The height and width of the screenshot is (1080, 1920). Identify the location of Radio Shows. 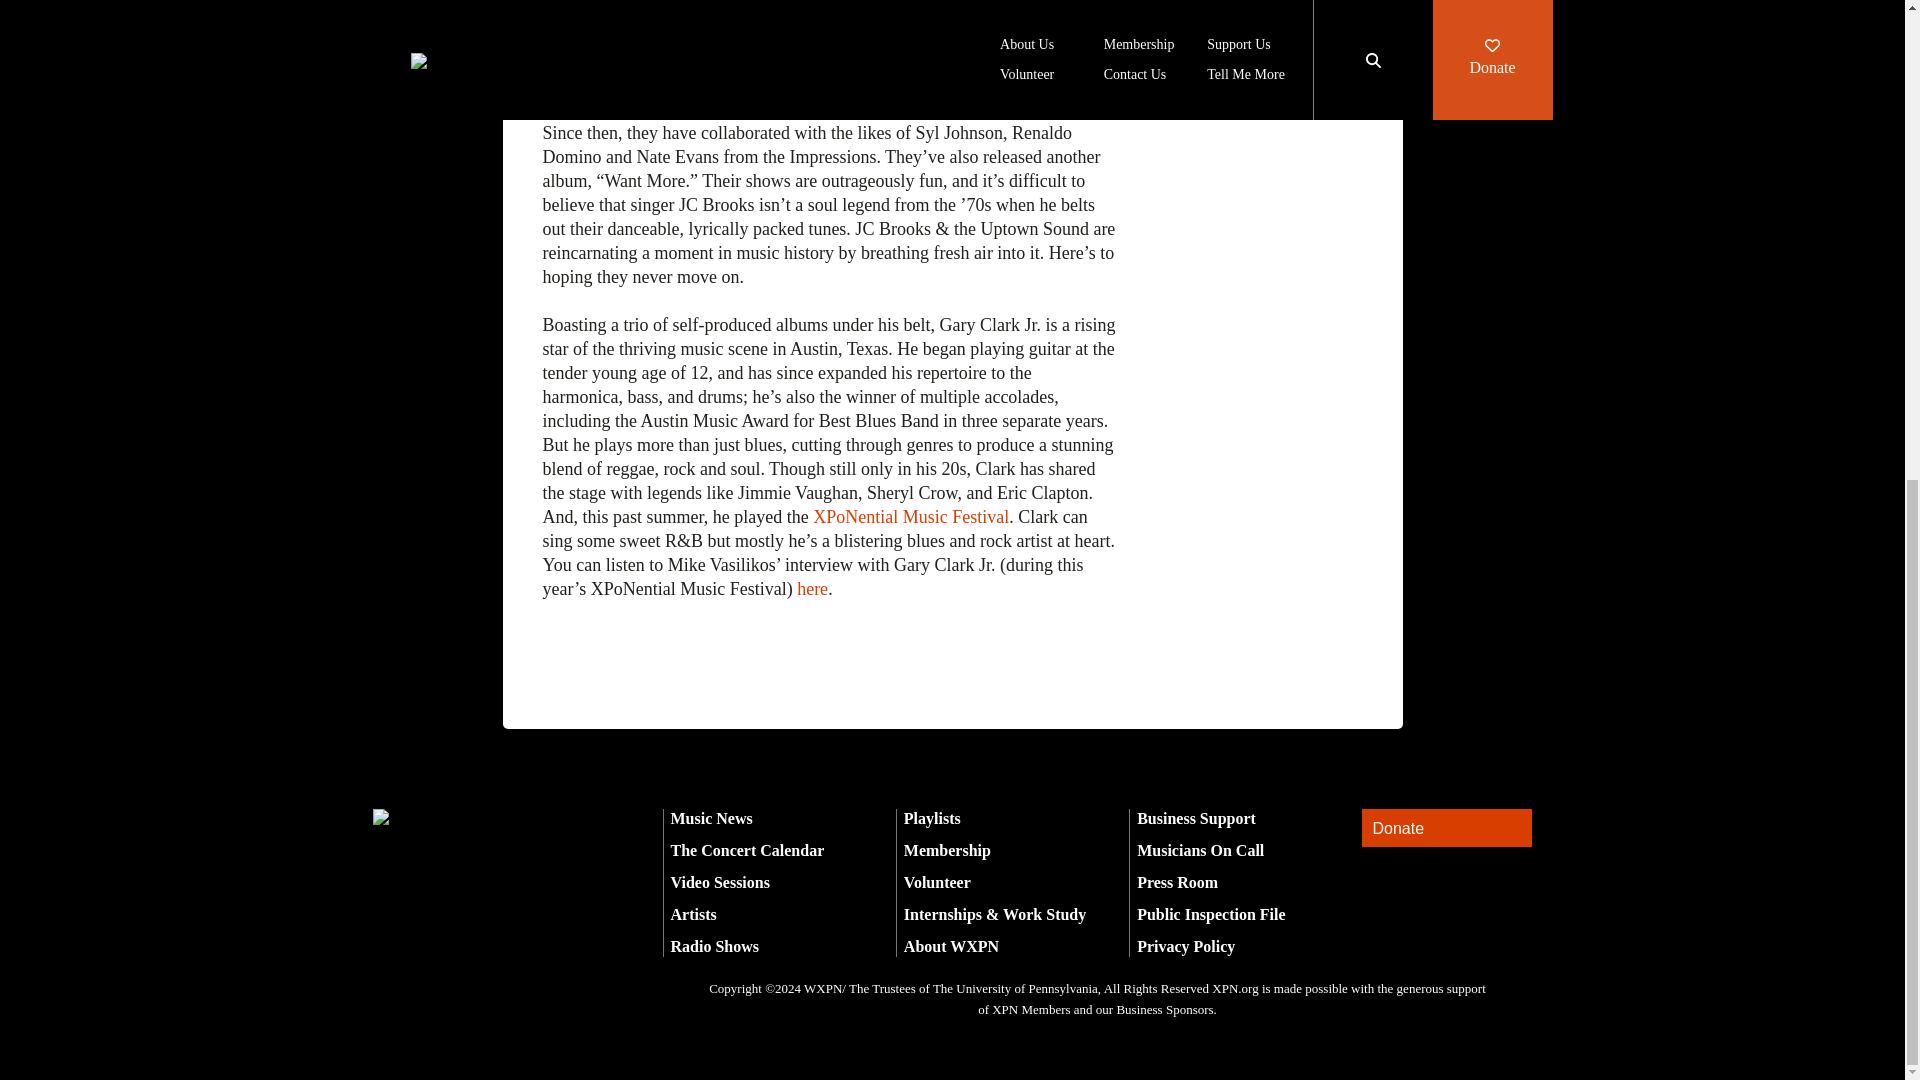
(714, 946).